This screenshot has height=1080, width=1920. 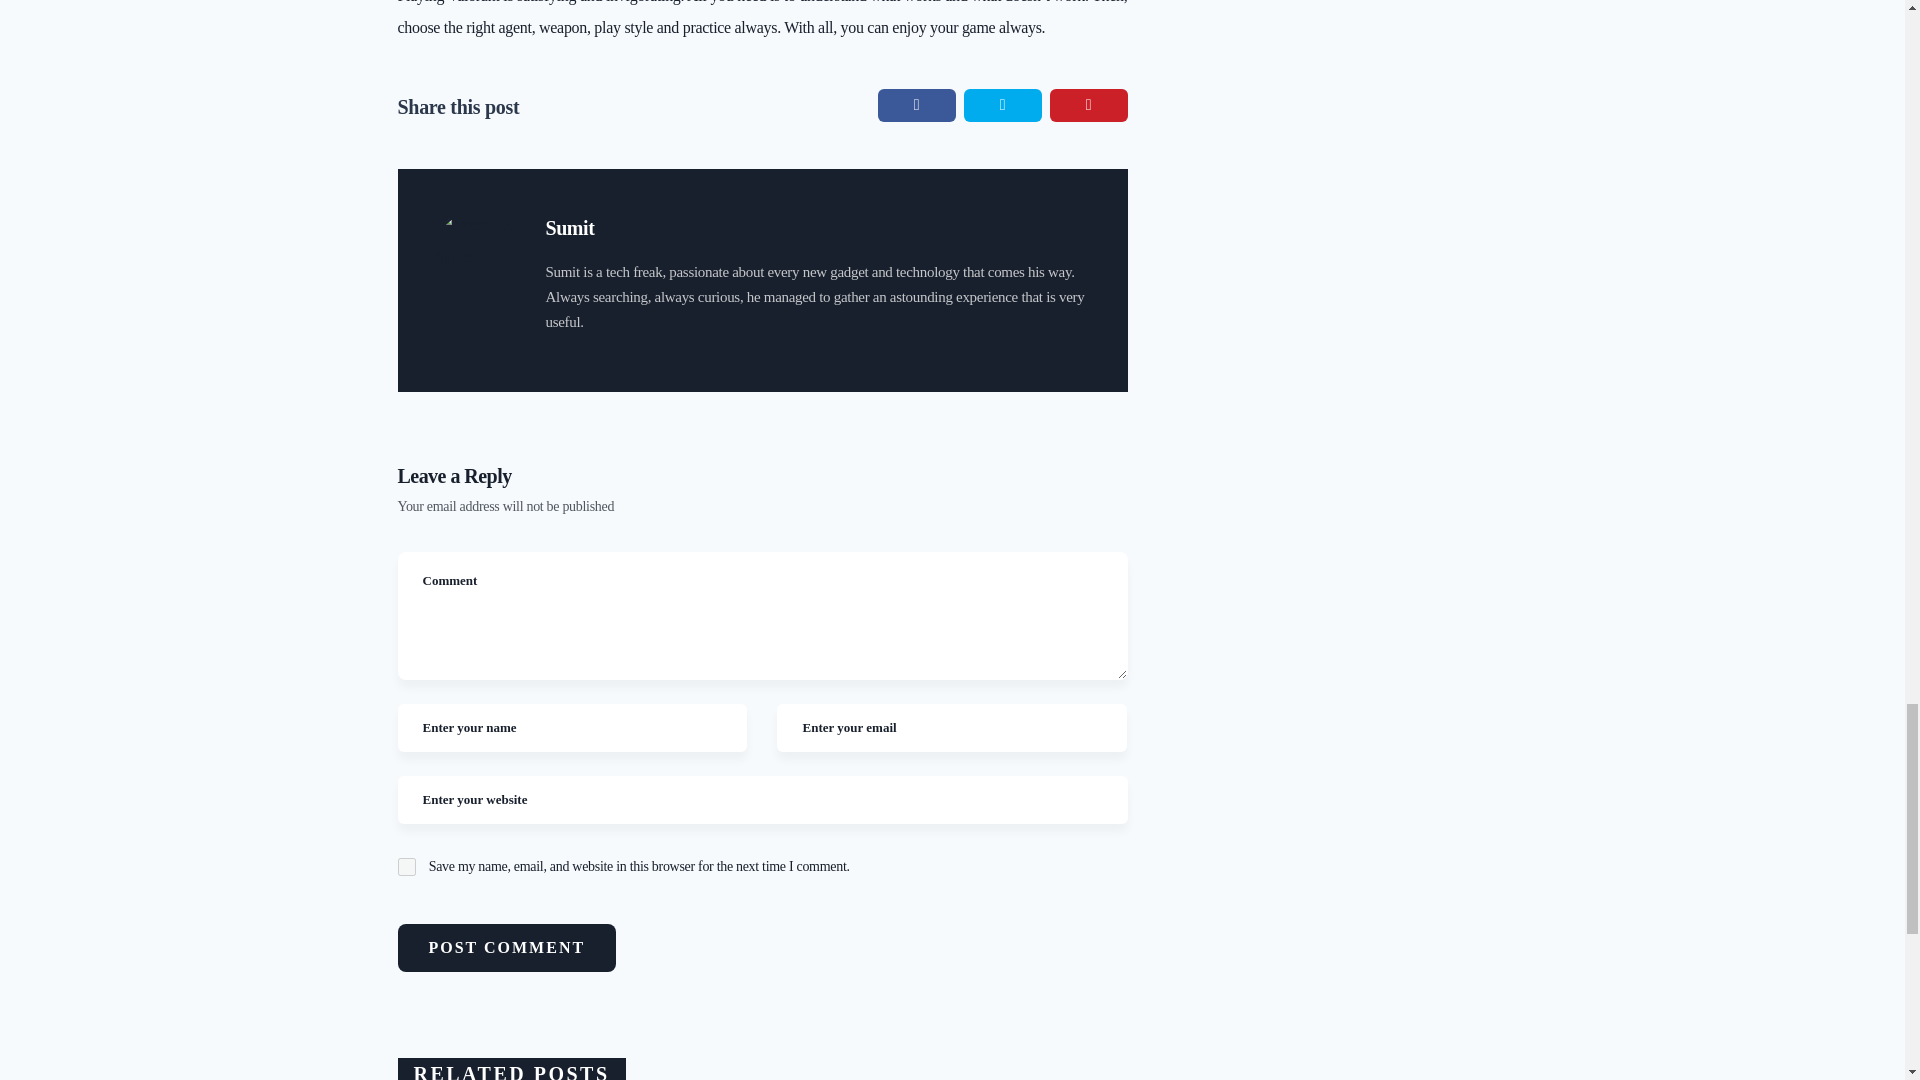 I want to click on Post Comment, so click(x=506, y=948).